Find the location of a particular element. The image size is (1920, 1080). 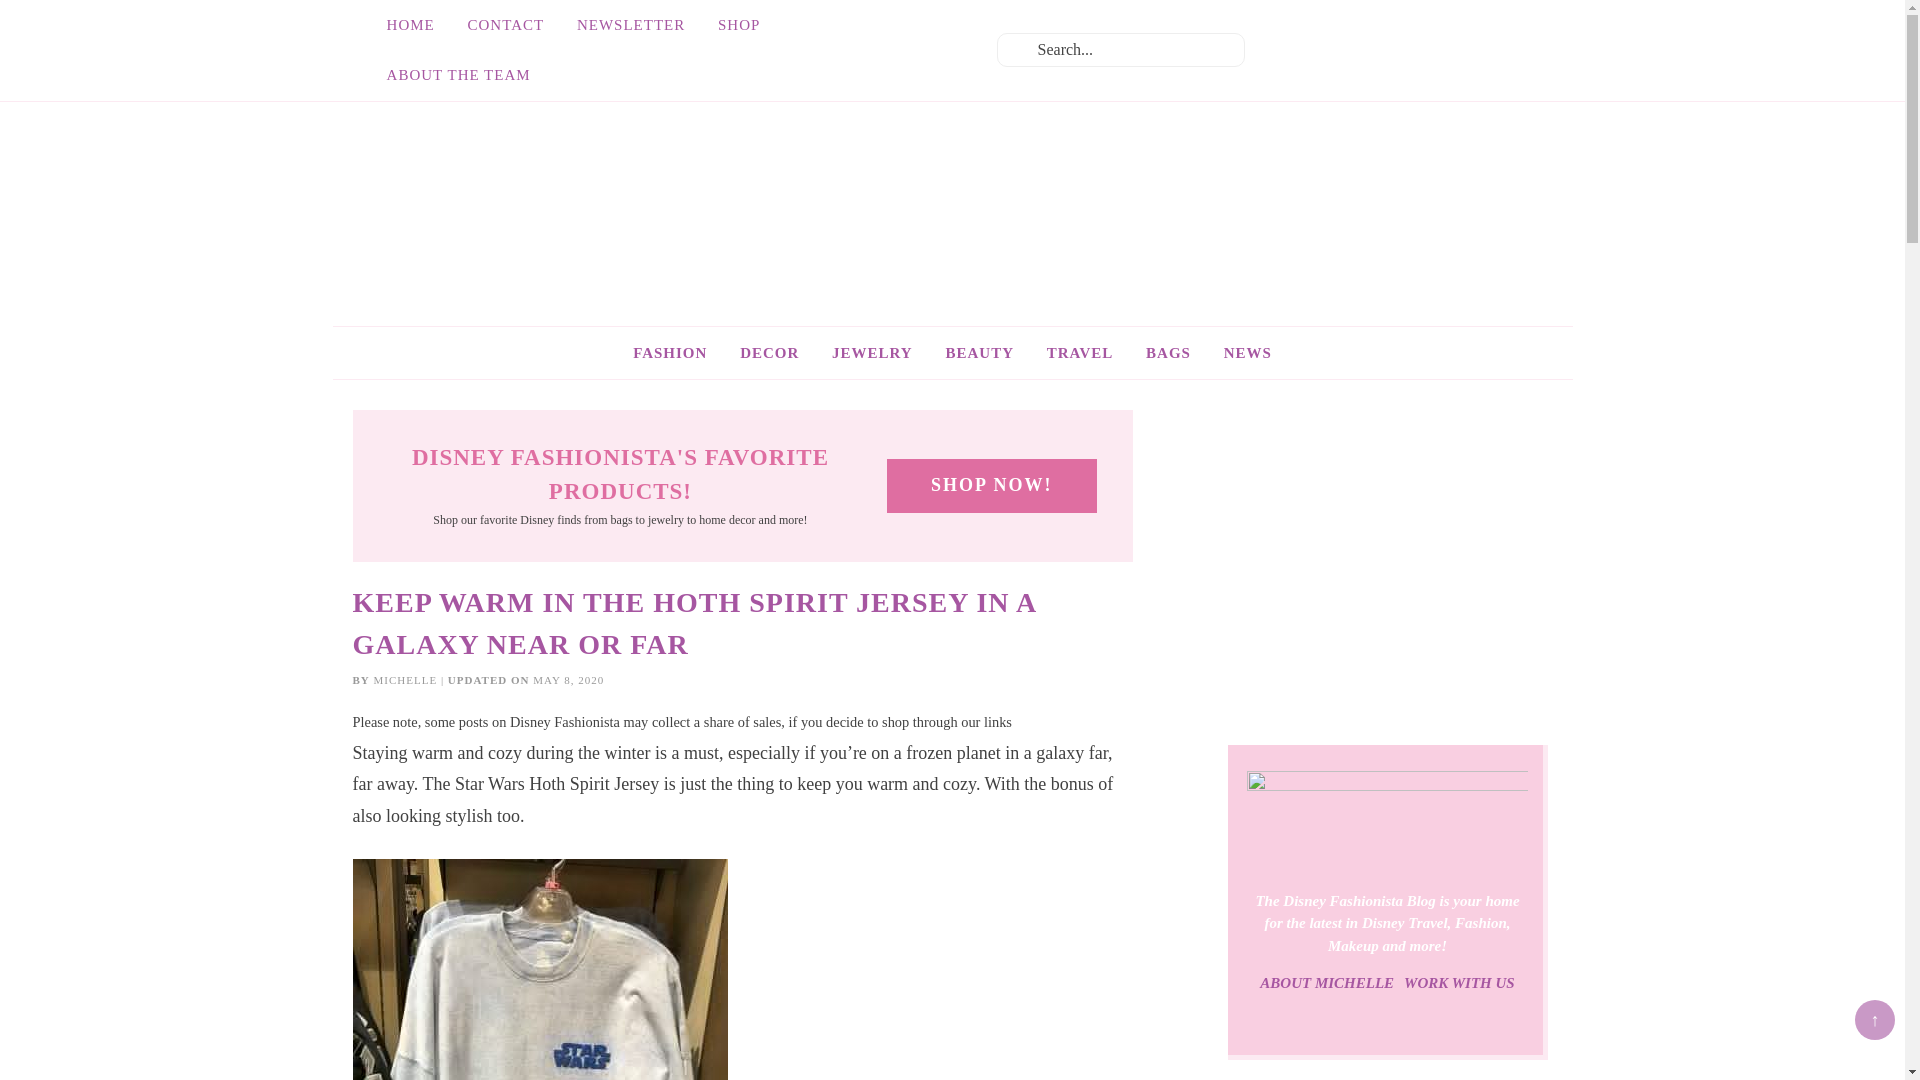

NEWSLETTER is located at coordinates (630, 24).